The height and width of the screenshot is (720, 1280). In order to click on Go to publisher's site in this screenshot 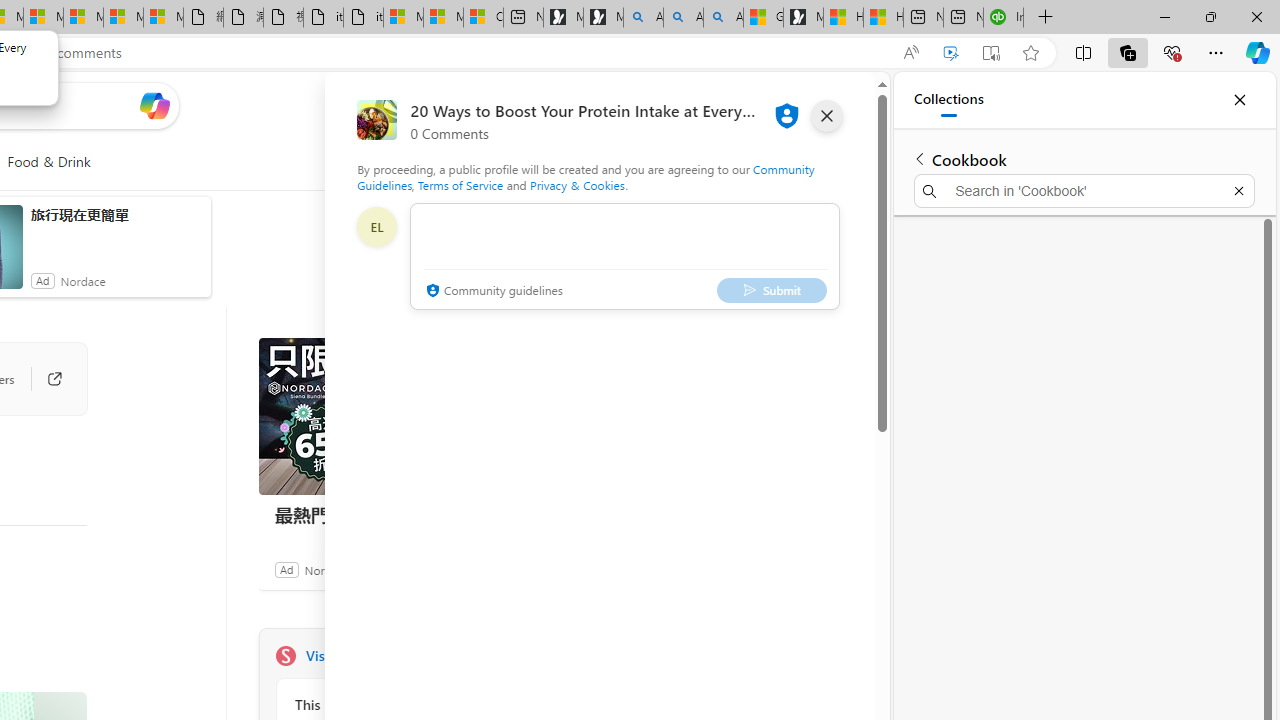, I will do `click(44, 378)`.